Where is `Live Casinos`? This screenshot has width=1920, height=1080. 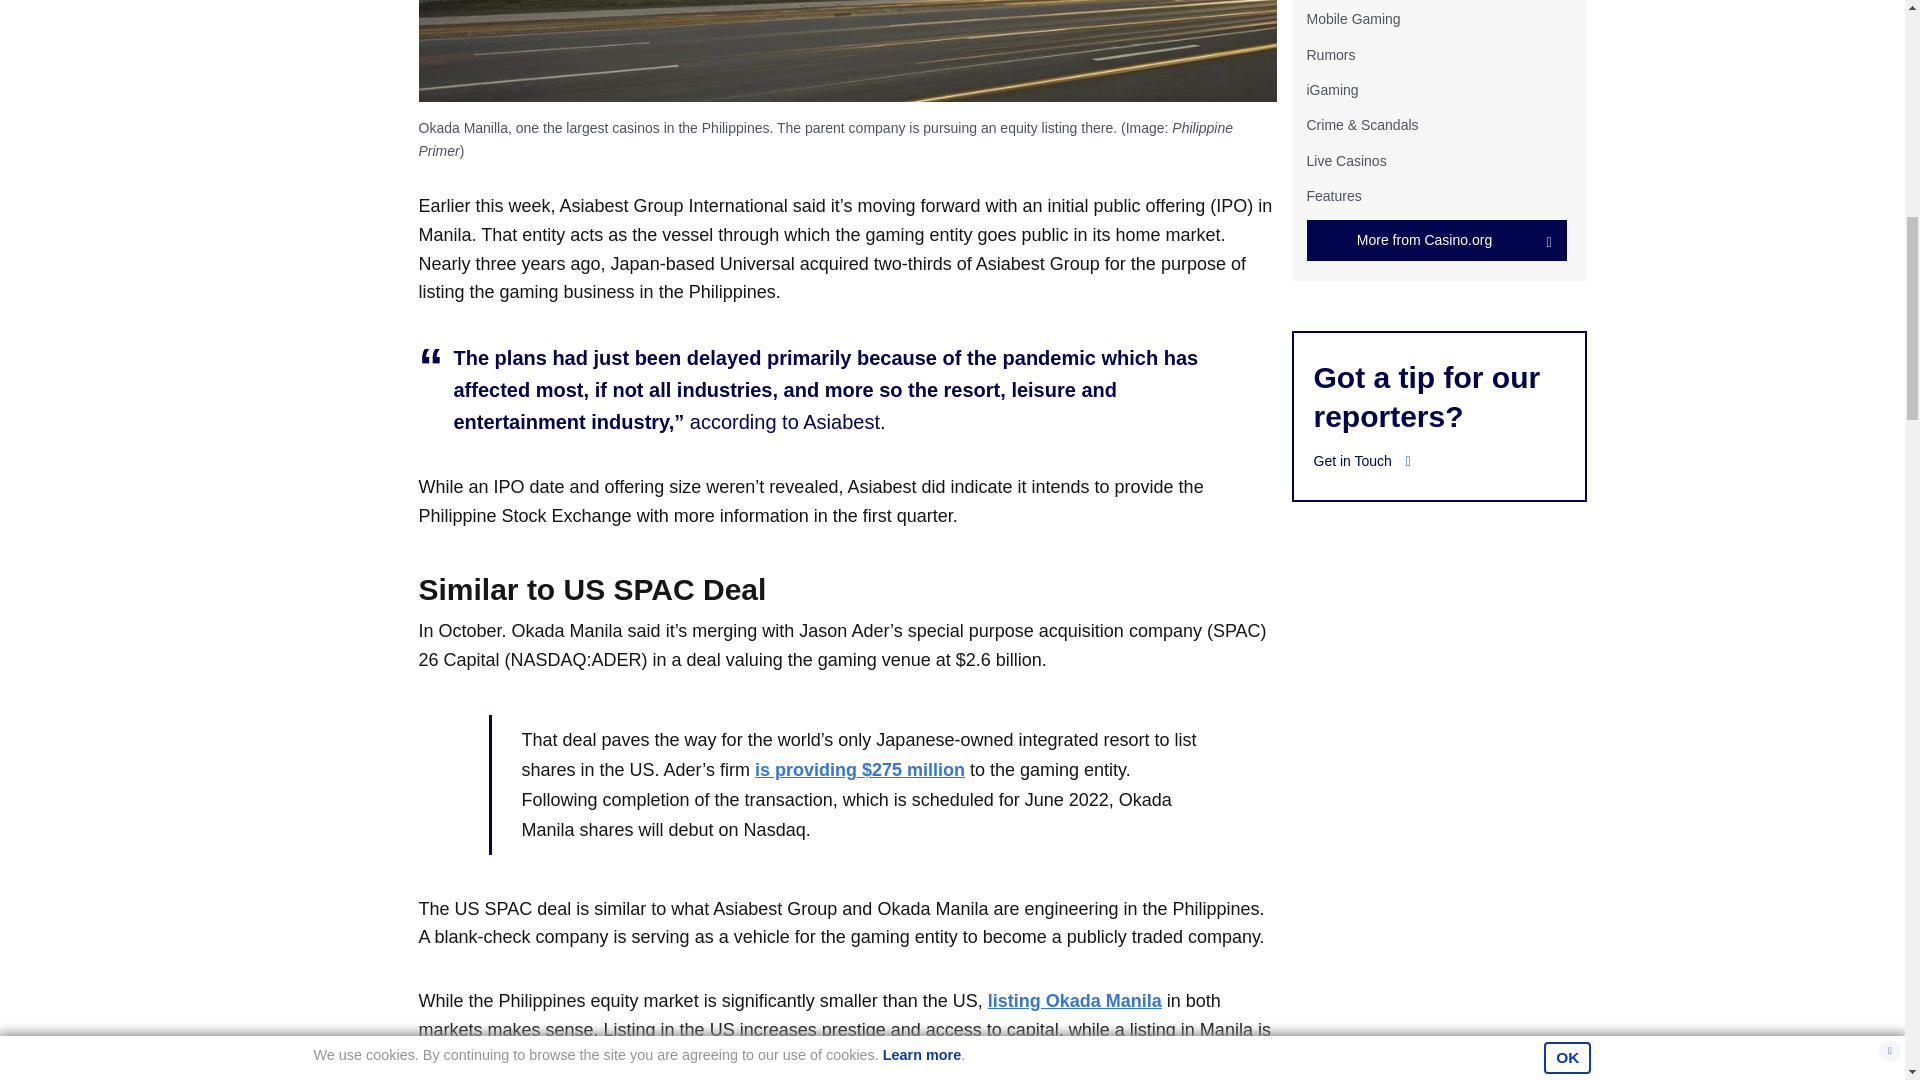 Live Casinos is located at coordinates (1346, 160).